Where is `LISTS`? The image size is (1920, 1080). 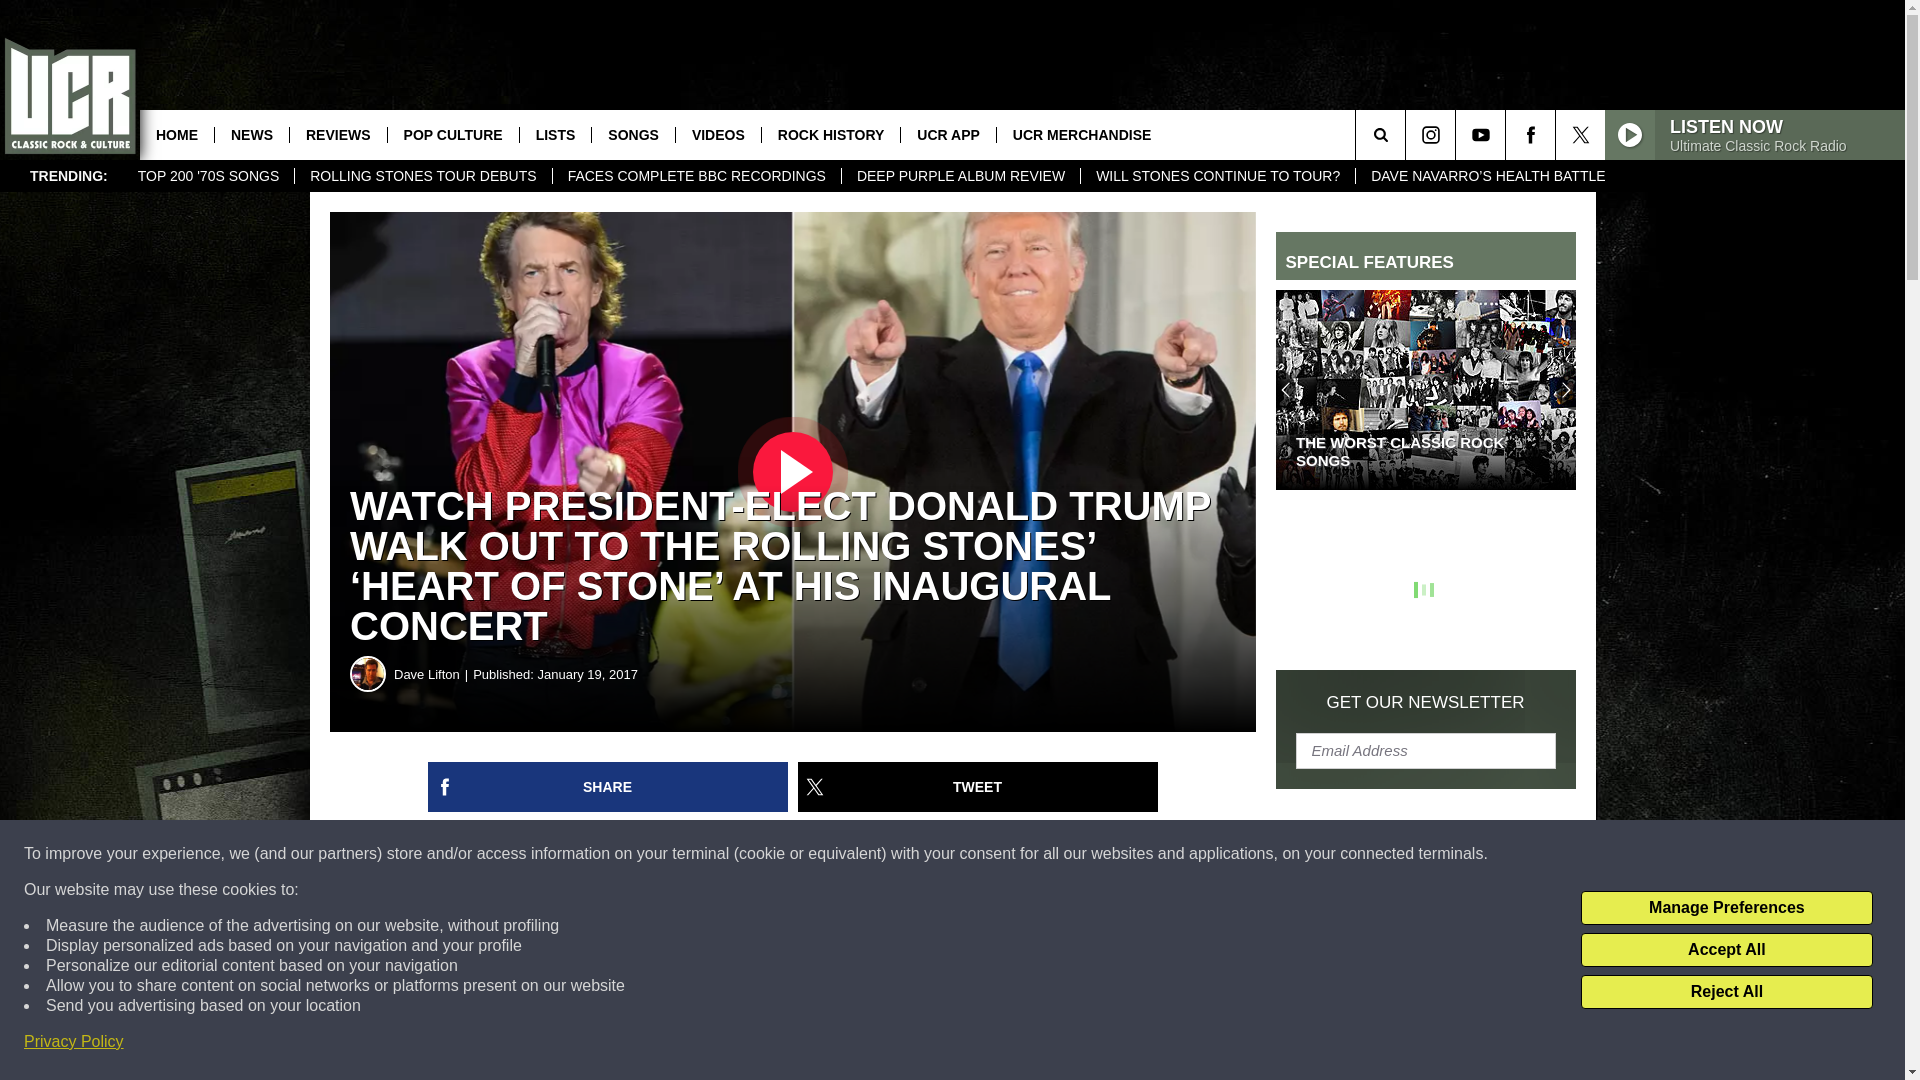
LISTS is located at coordinates (554, 134).